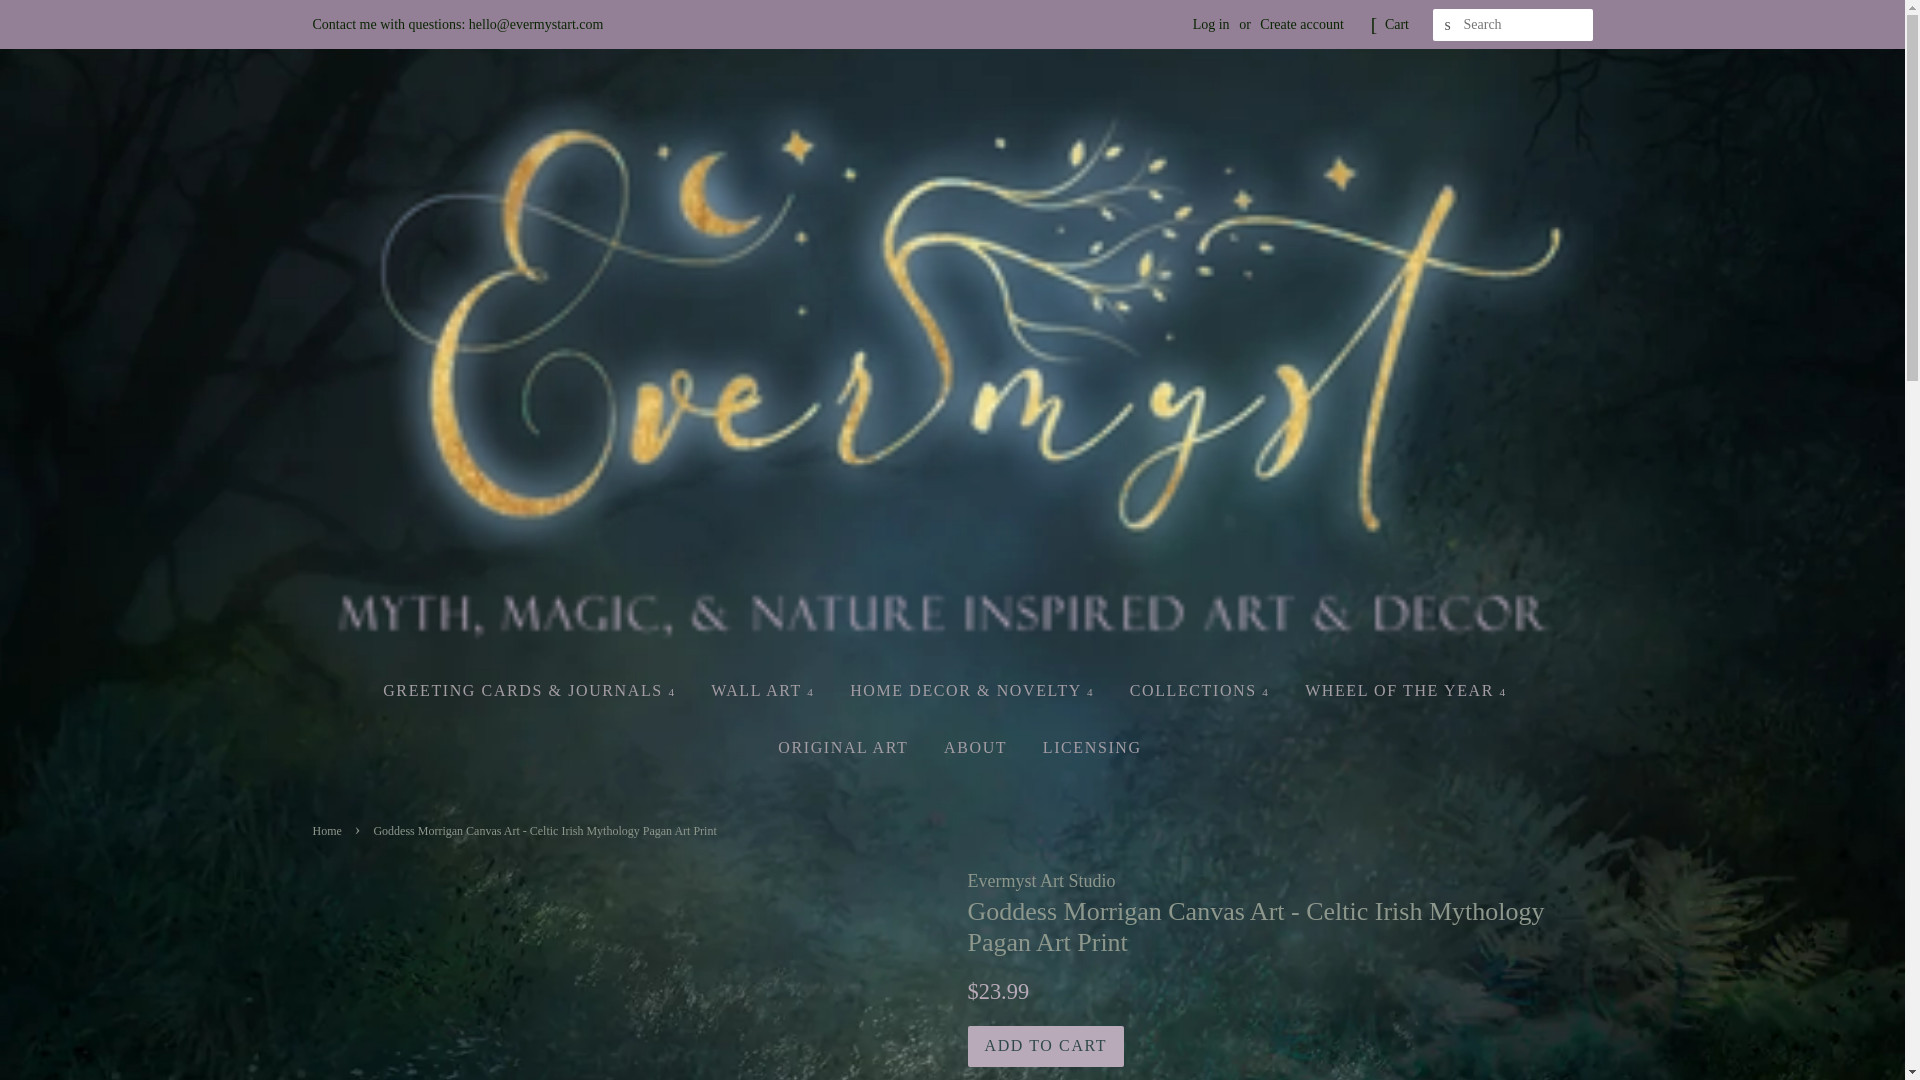 The image size is (1920, 1080). What do you see at coordinates (328, 831) in the screenshot?
I see `Back to the frontpage` at bounding box center [328, 831].